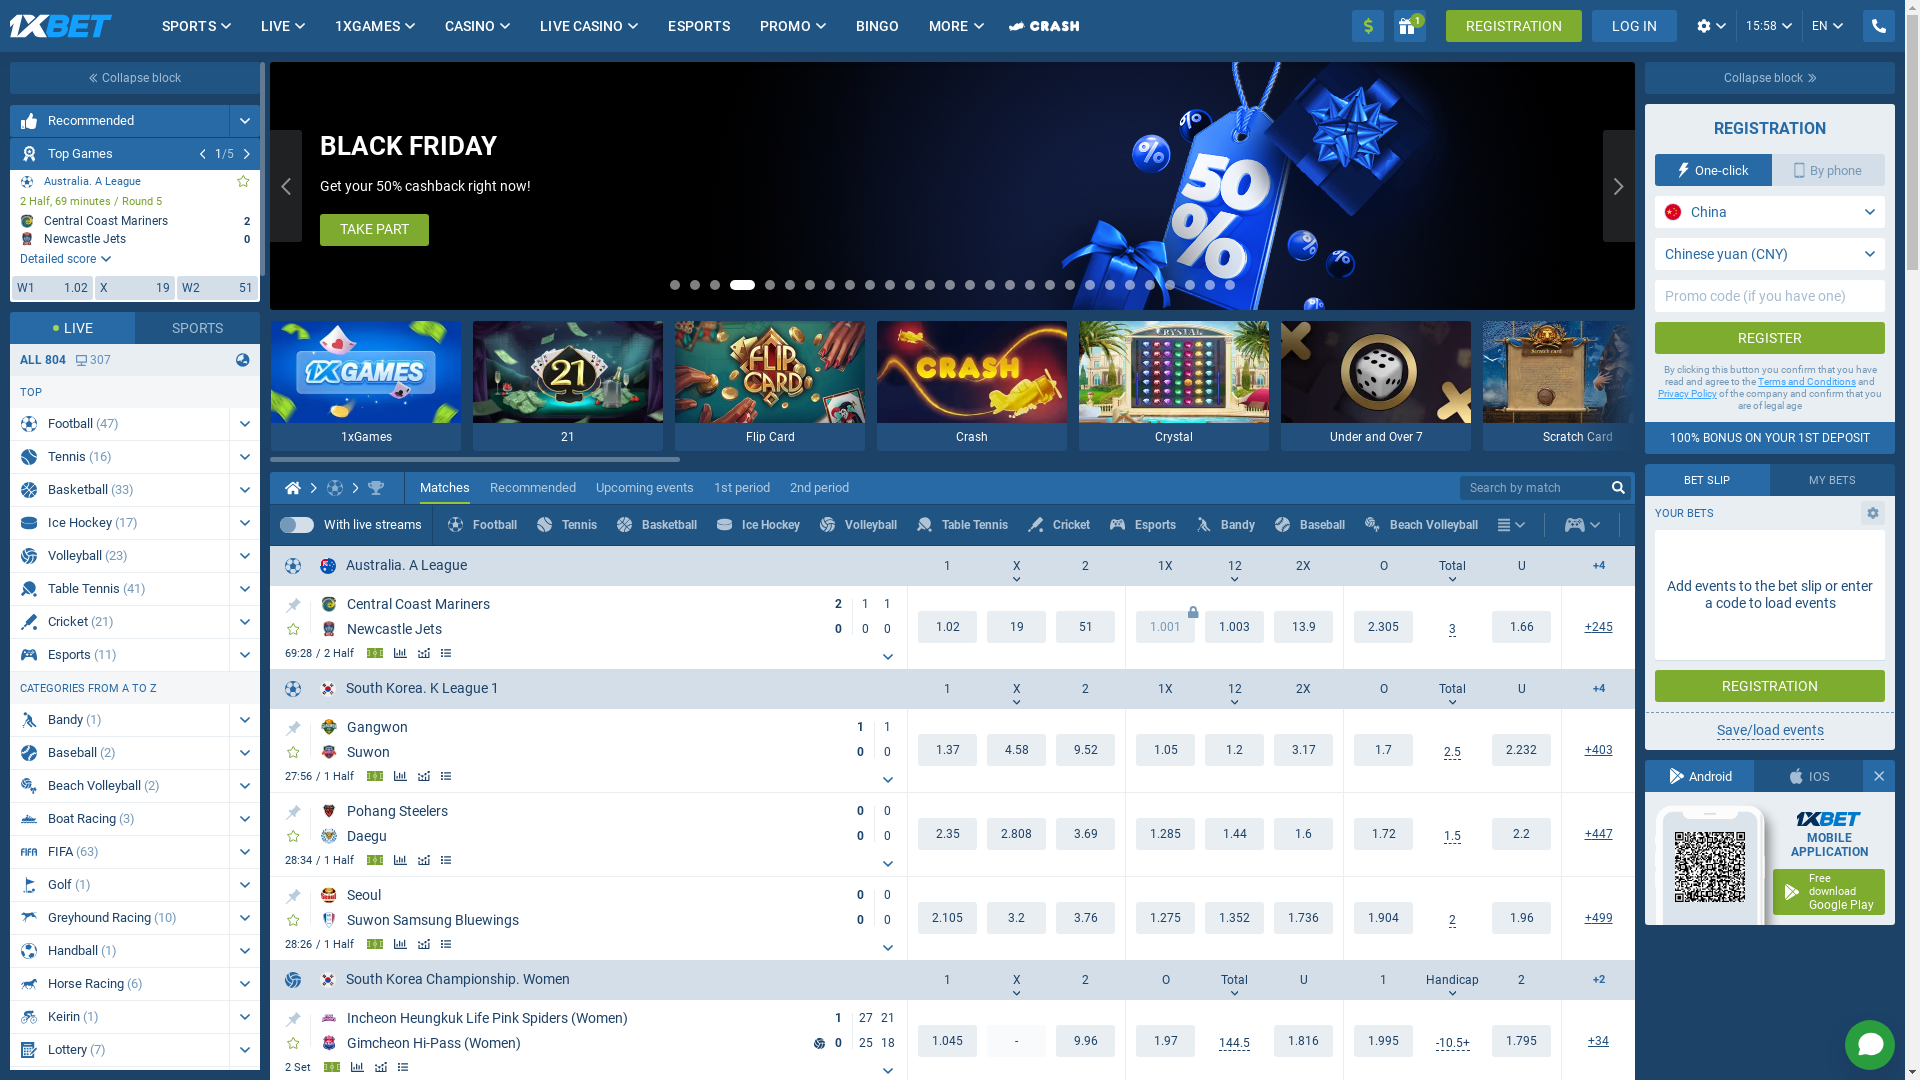 Image resolution: width=1920 pixels, height=1080 pixels. Describe the element at coordinates (1086, 834) in the screenshot. I see `3.65` at that location.